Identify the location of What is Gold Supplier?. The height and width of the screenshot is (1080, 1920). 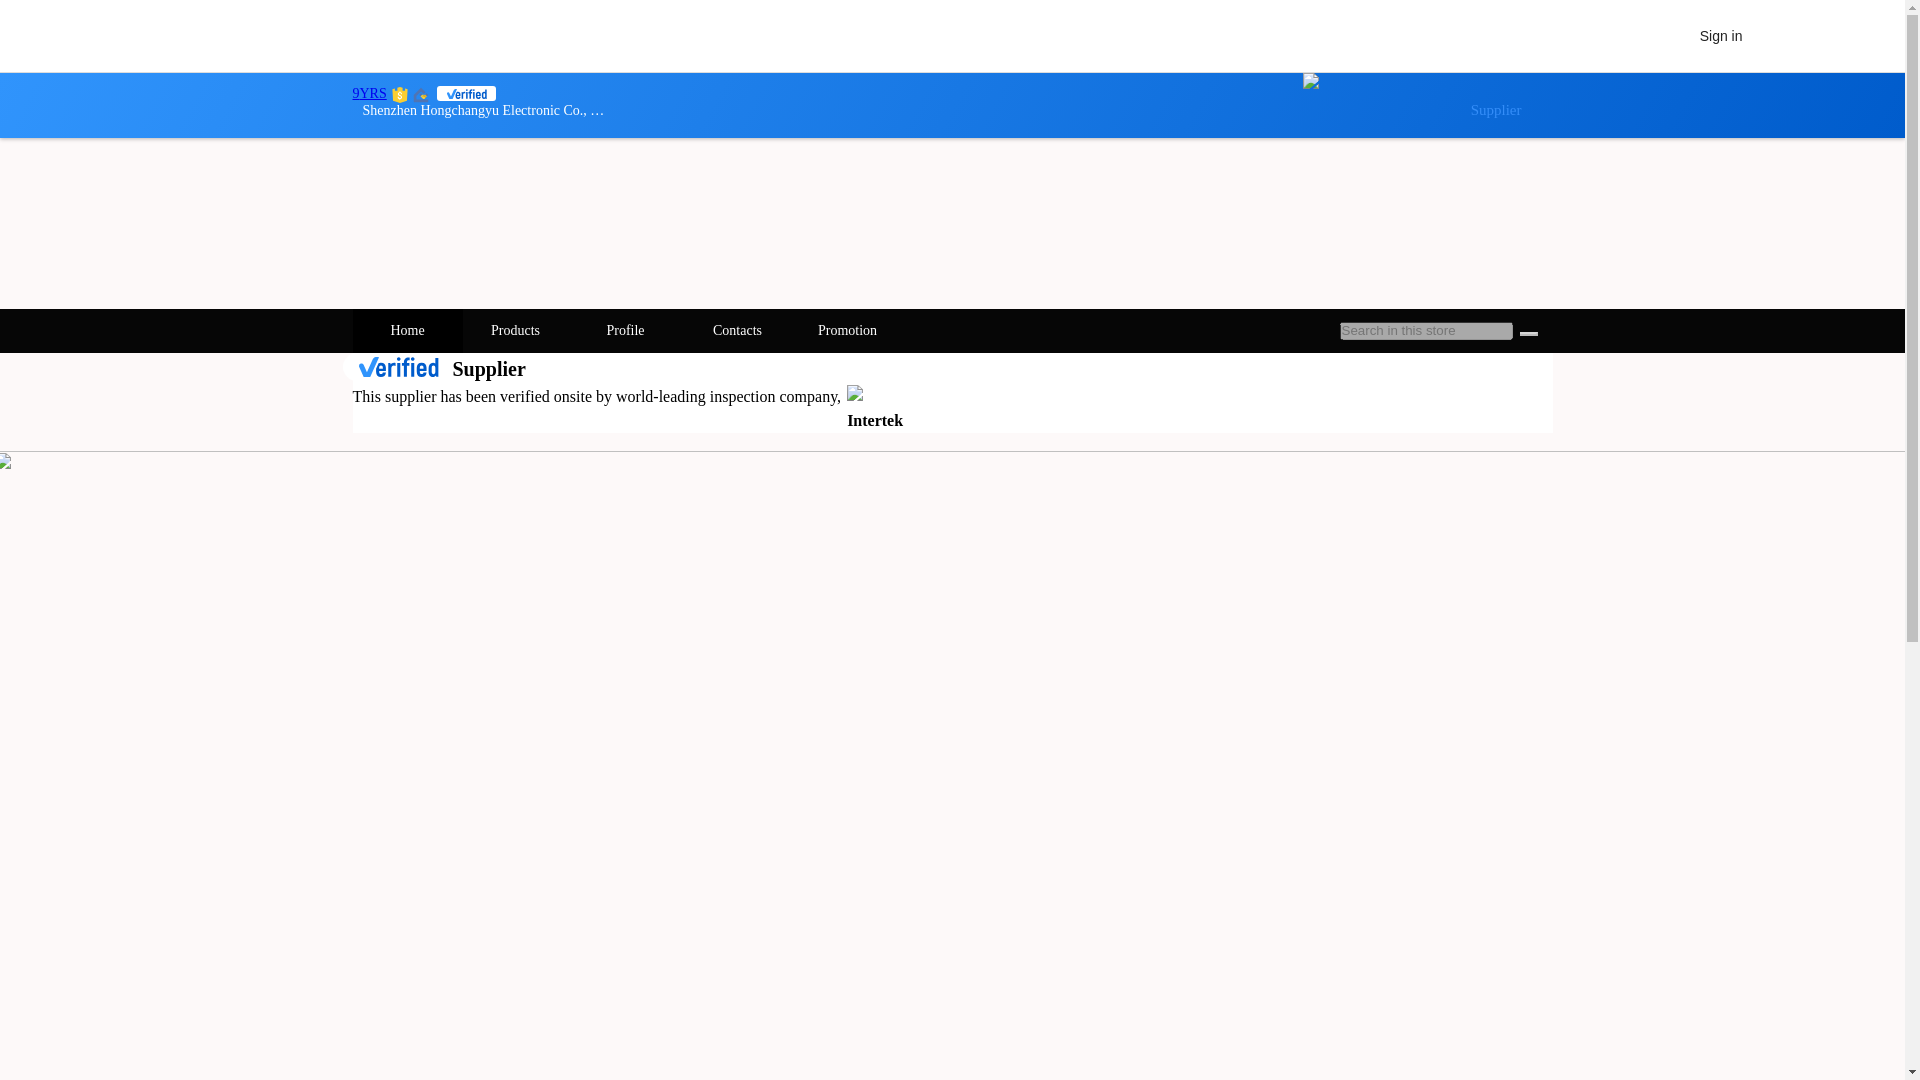
(368, 94).